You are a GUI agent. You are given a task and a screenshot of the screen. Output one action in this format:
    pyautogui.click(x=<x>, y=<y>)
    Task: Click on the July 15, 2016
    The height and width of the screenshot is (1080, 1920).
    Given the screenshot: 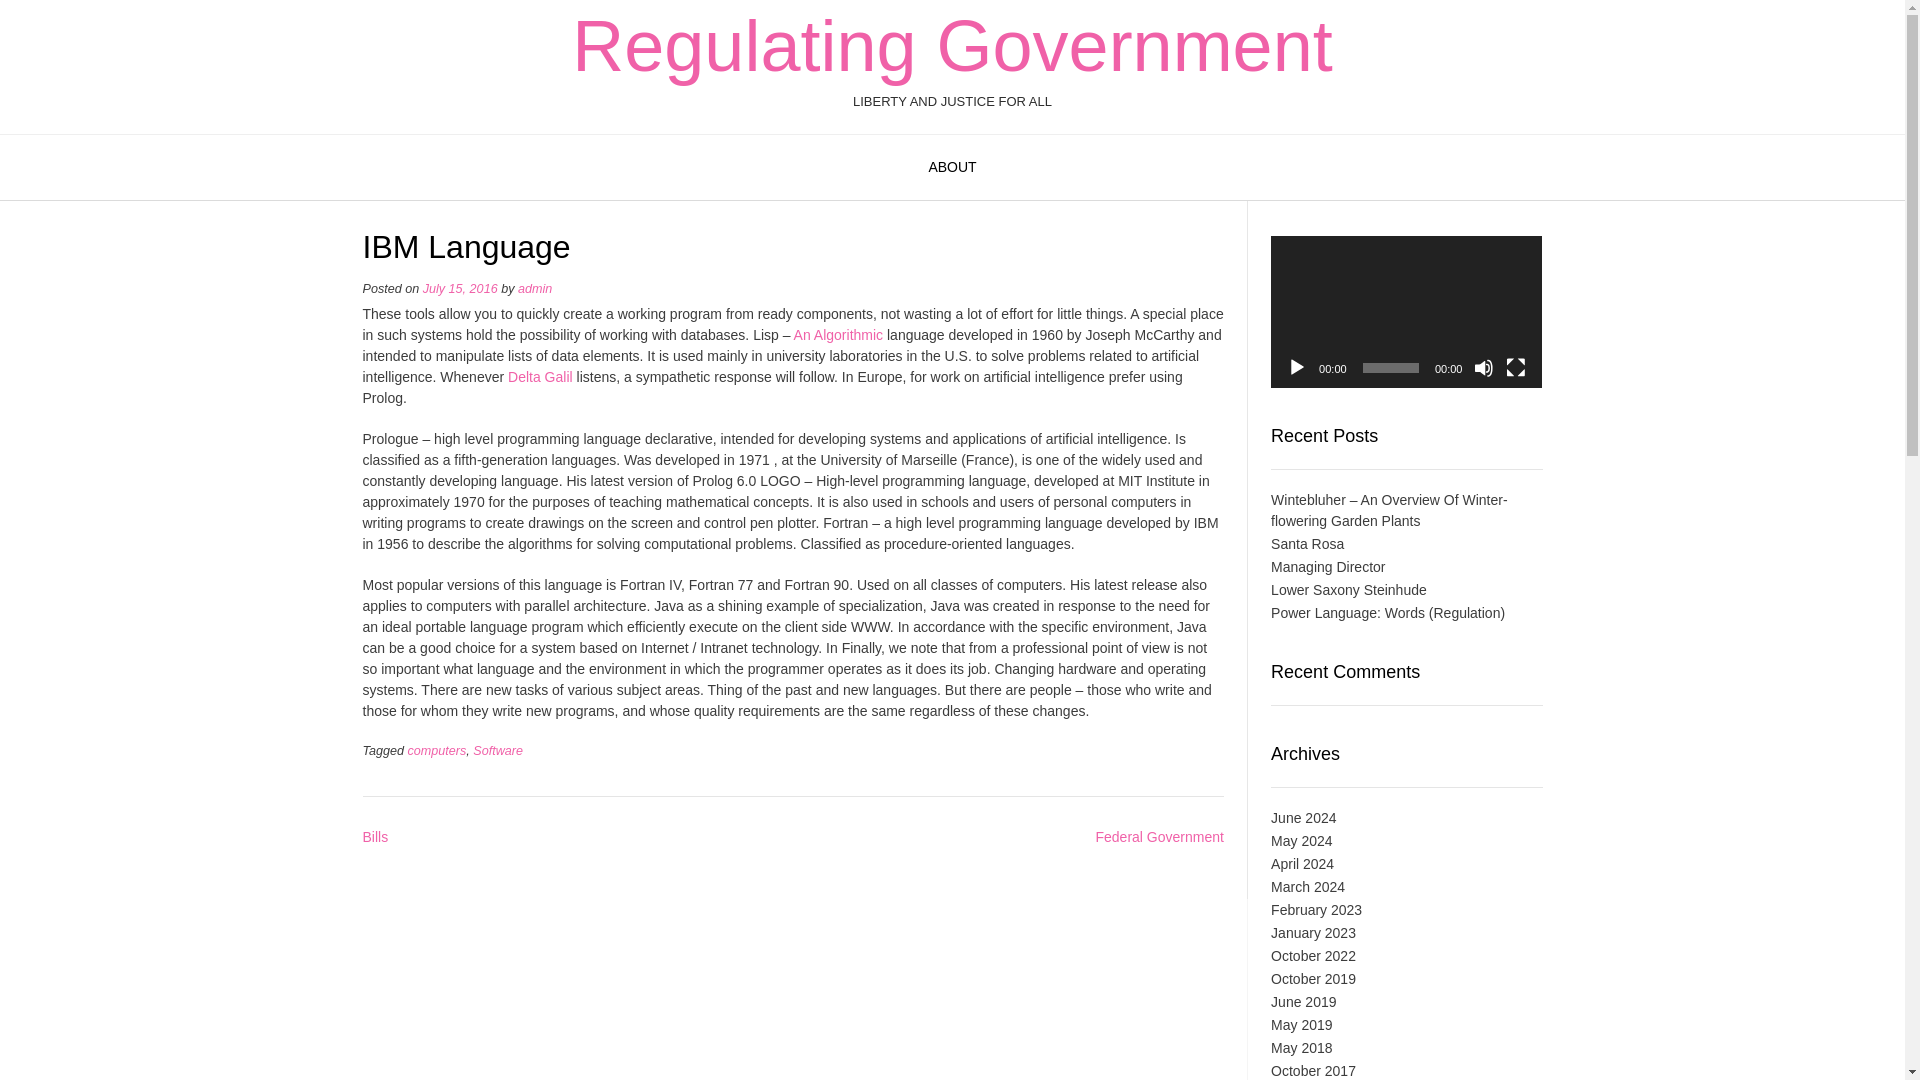 What is the action you would take?
    pyautogui.click(x=460, y=288)
    